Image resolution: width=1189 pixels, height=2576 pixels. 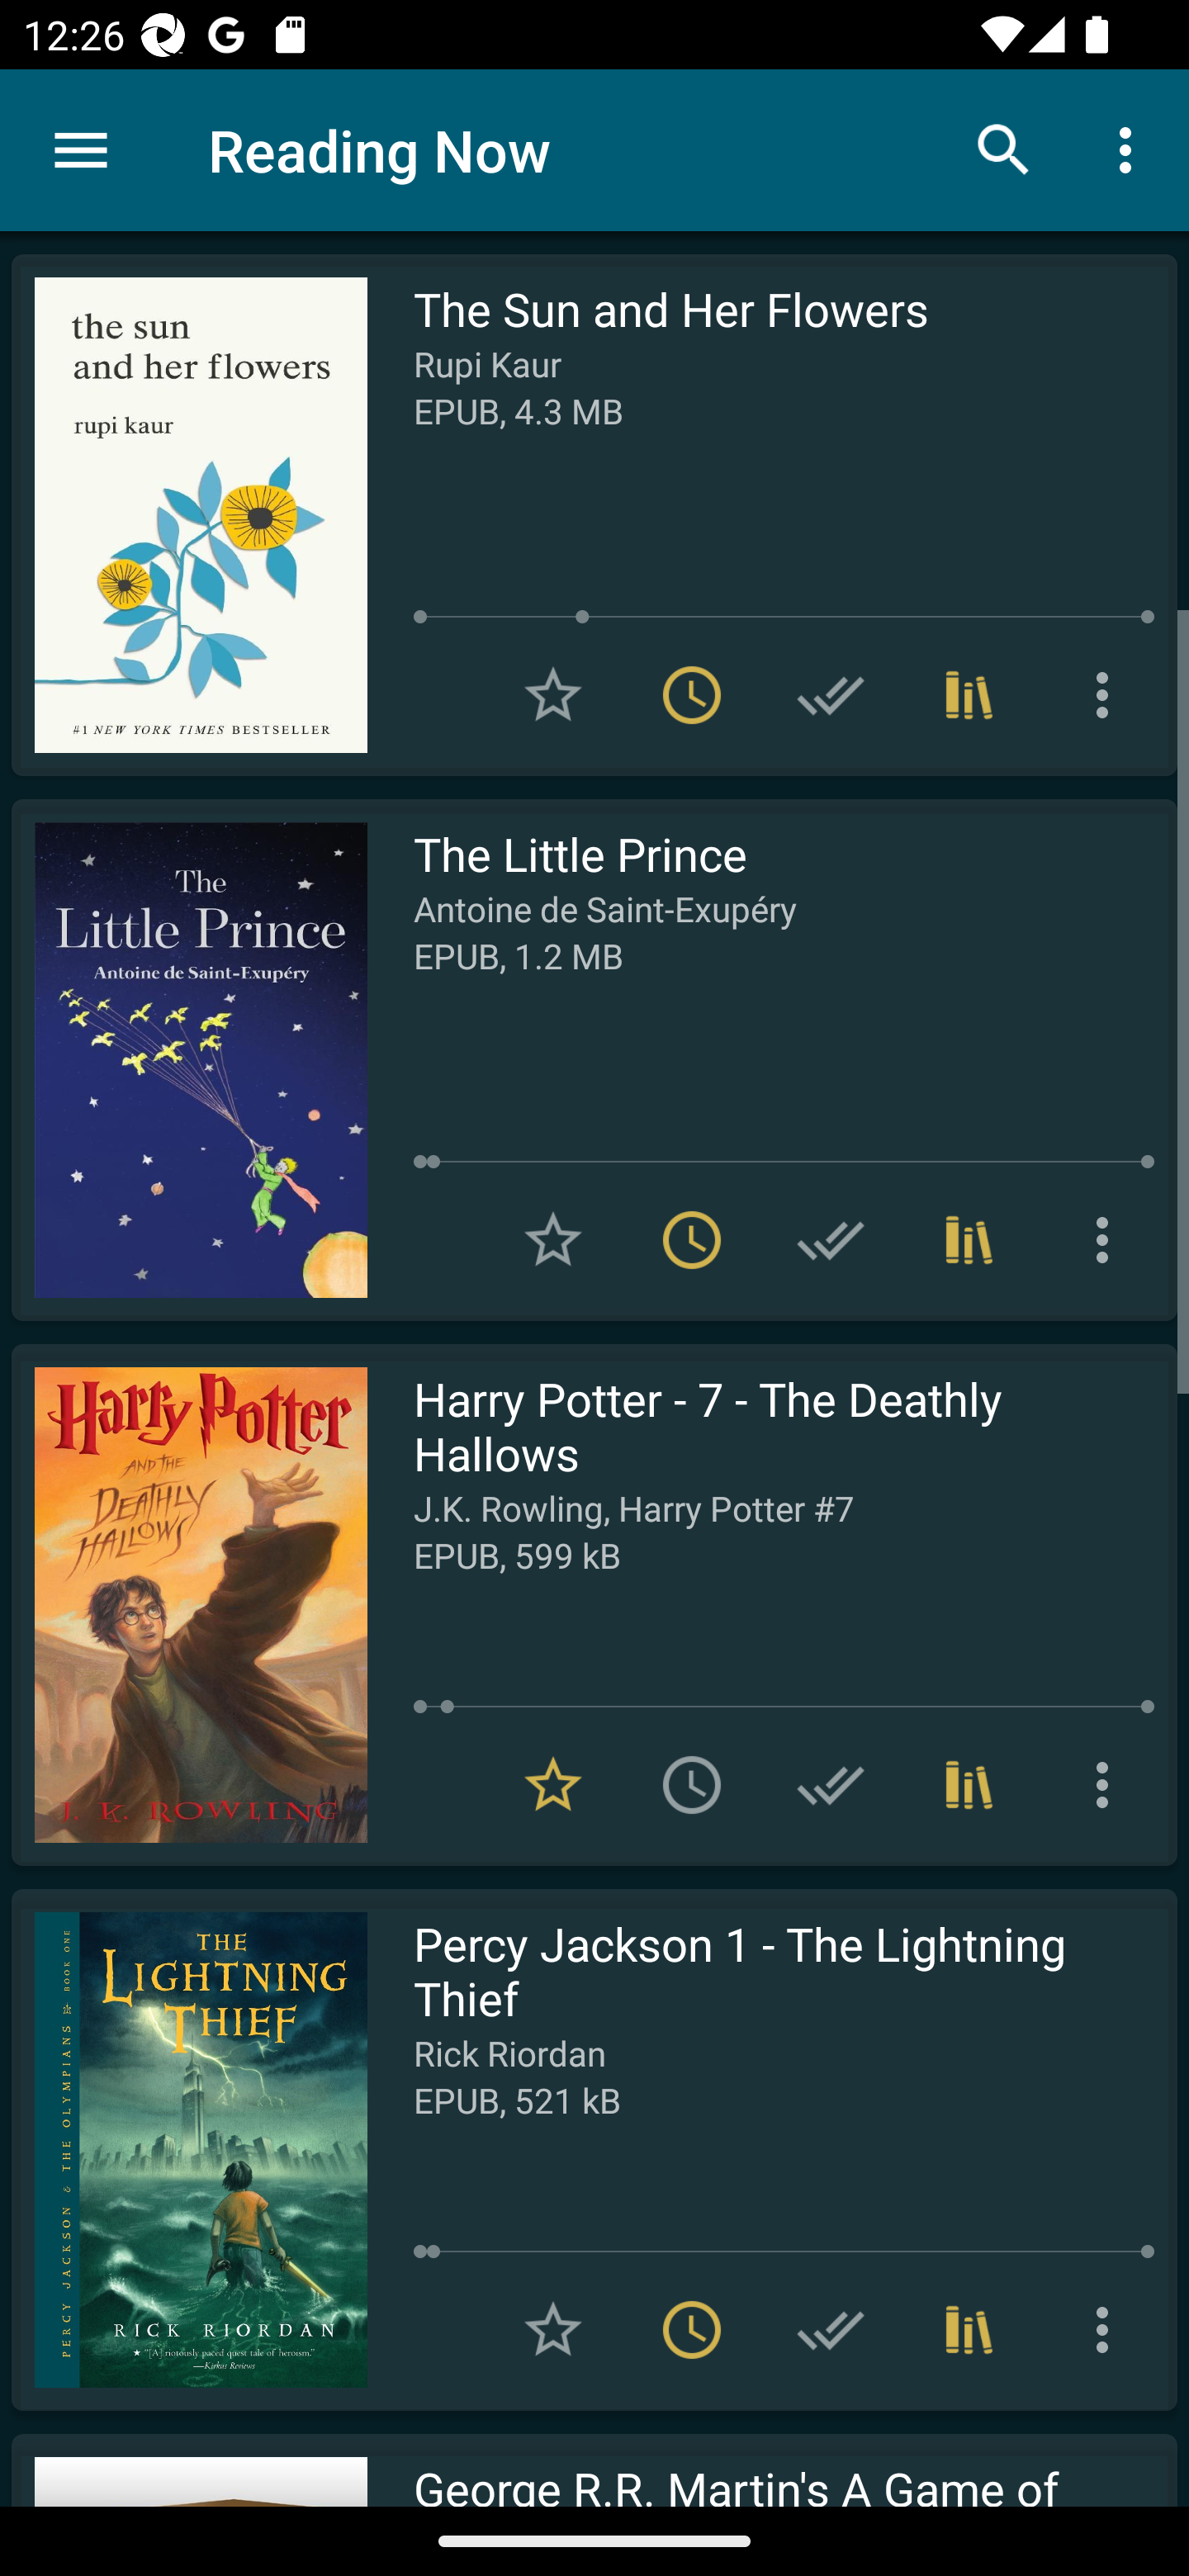 What do you see at coordinates (553, 1238) in the screenshot?
I see `Add to Favorites` at bounding box center [553, 1238].